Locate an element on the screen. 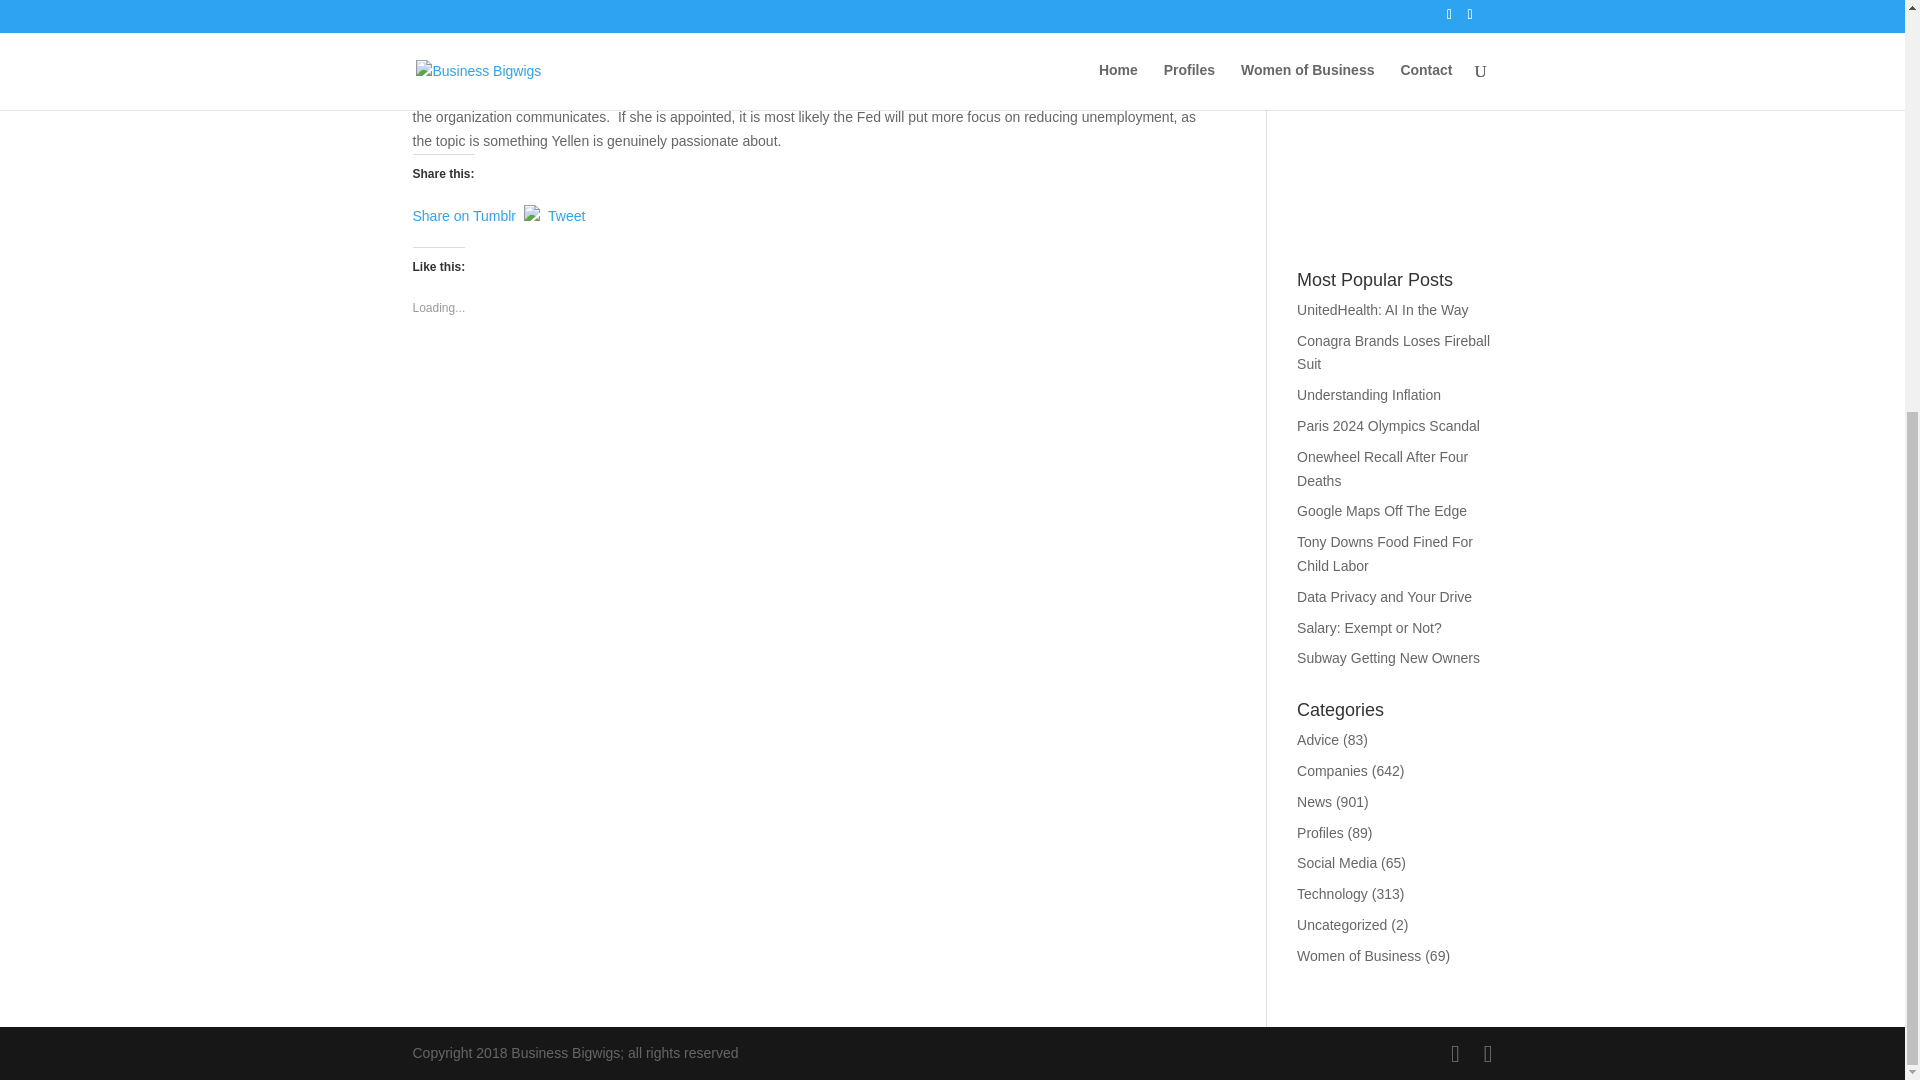  Onewheel Recall After Four Deaths is located at coordinates (1382, 469).